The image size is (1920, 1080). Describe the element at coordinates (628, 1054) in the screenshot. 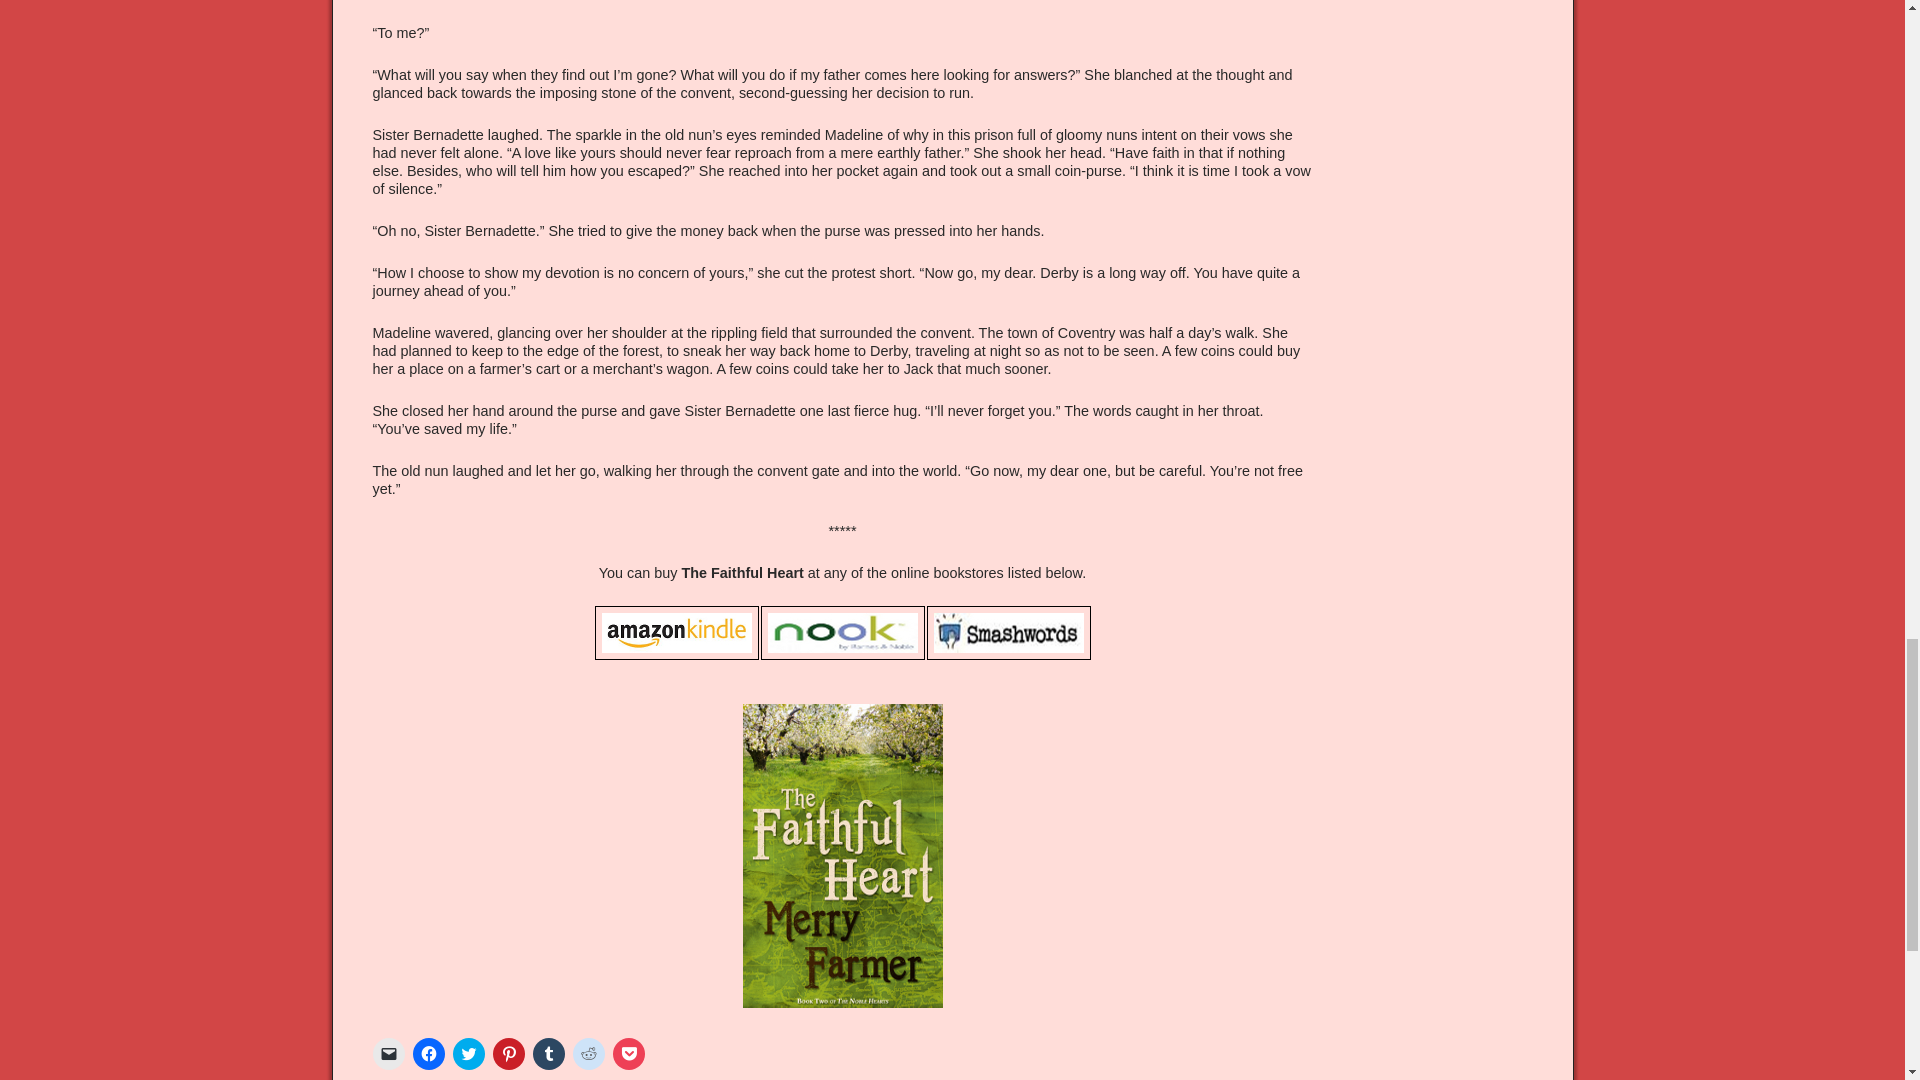

I see `Click to share on Pocket` at that location.